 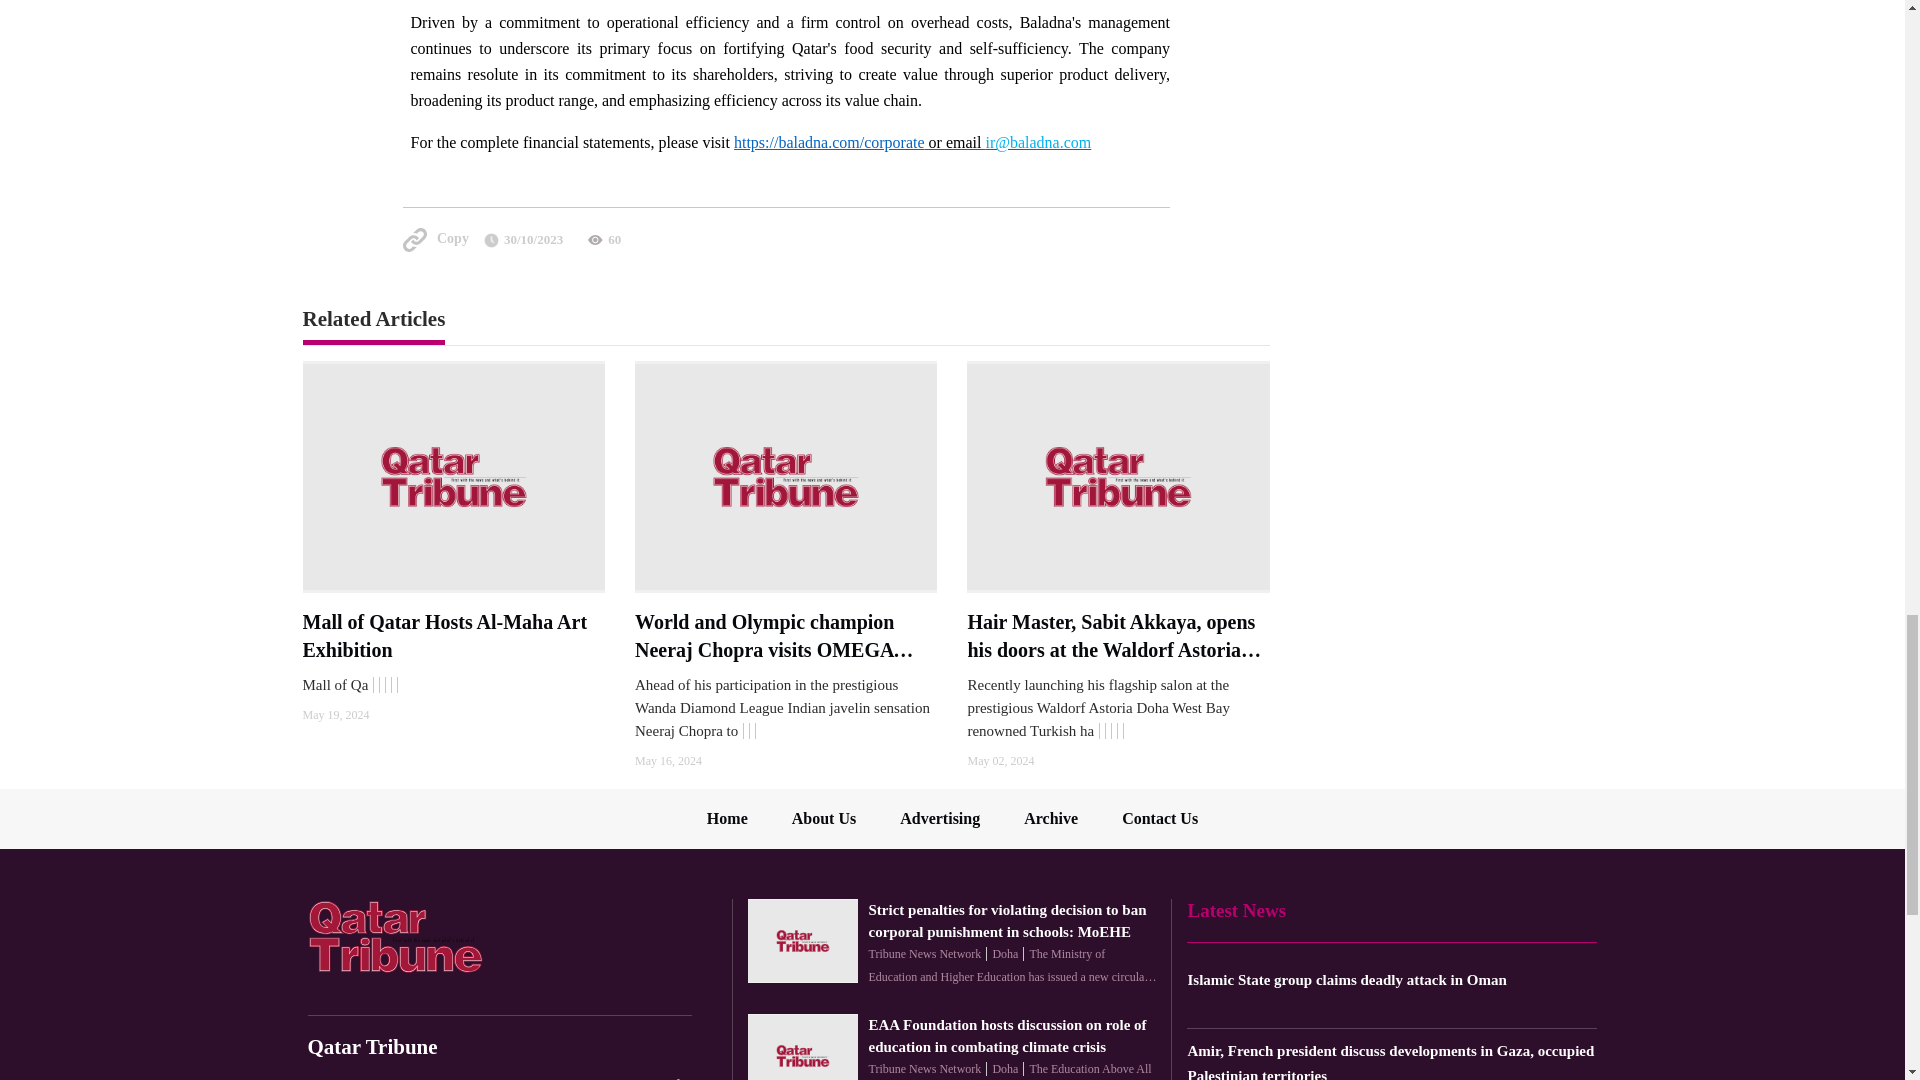 What do you see at coordinates (434, 239) in the screenshot?
I see `  Copy` at bounding box center [434, 239].